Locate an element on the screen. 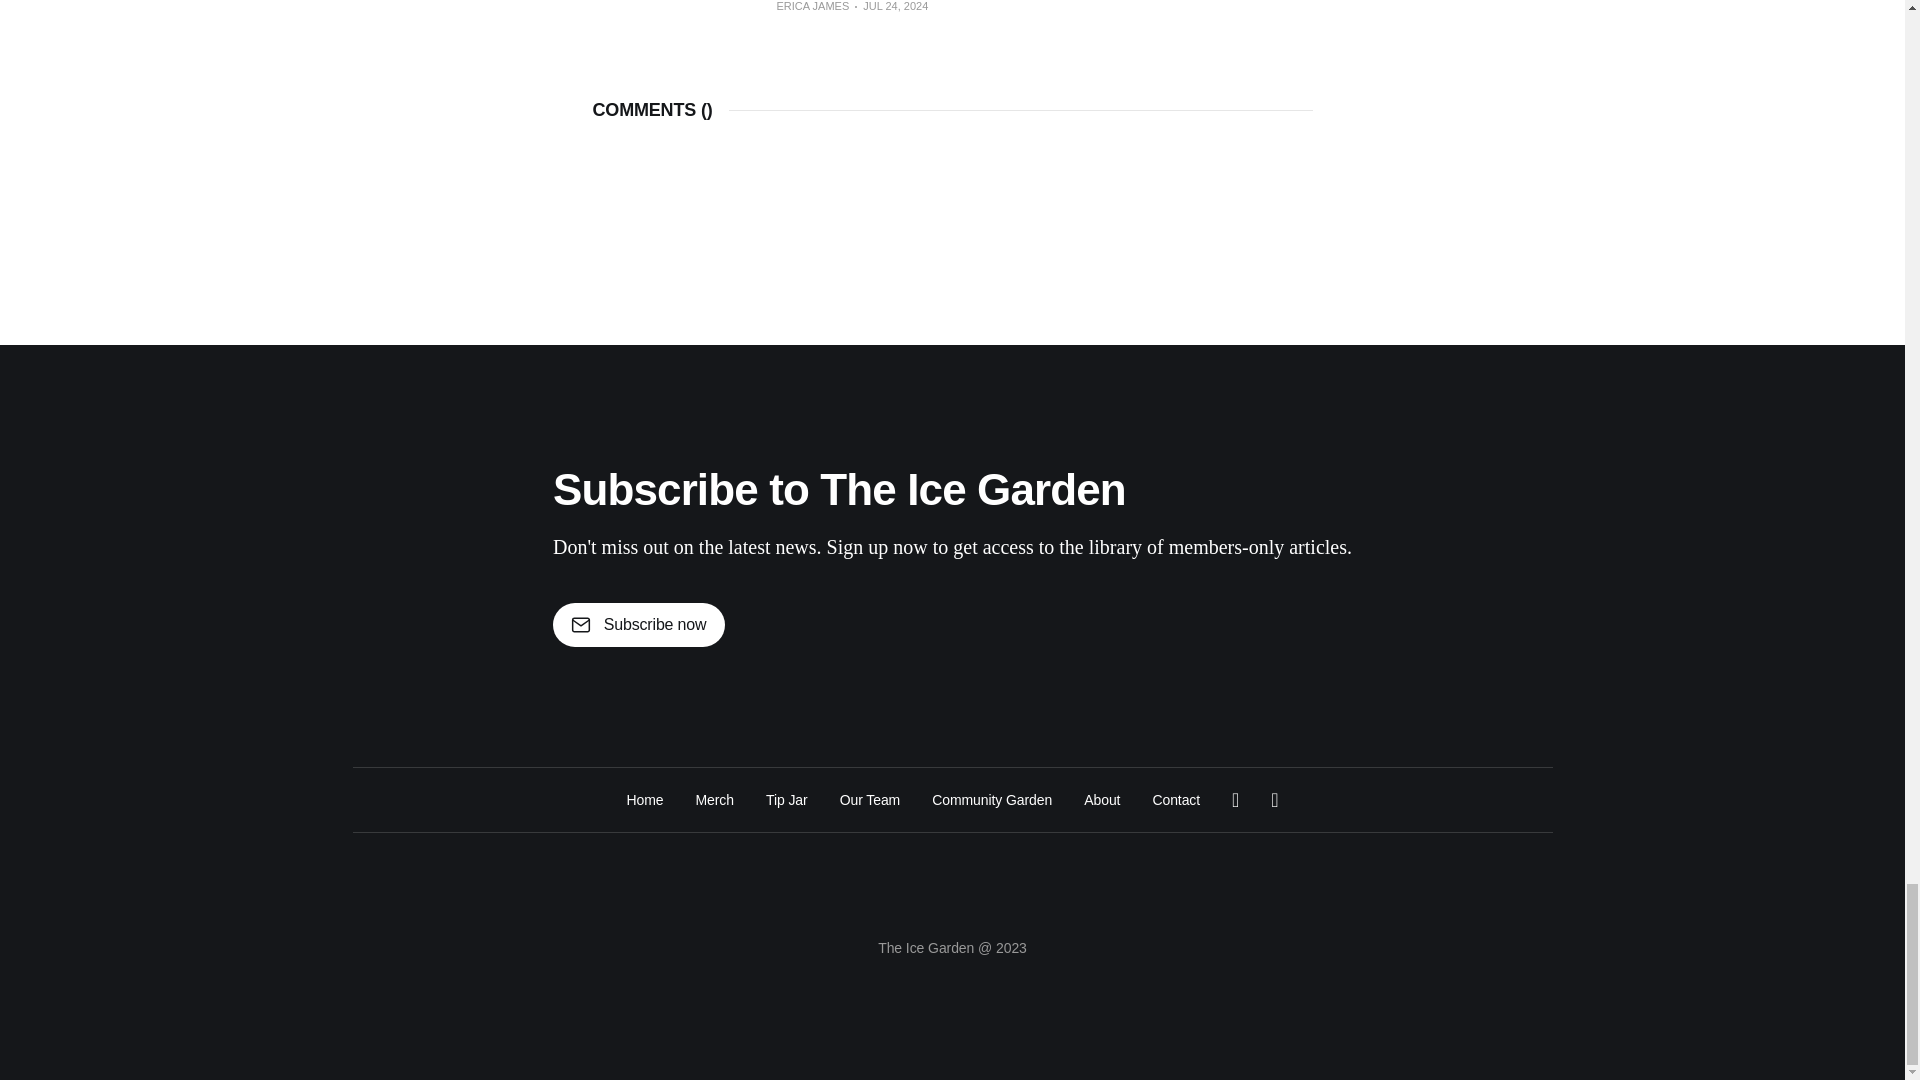 This screenshot has width=1920, height=1080. About is located at coordinates (1102, 800).